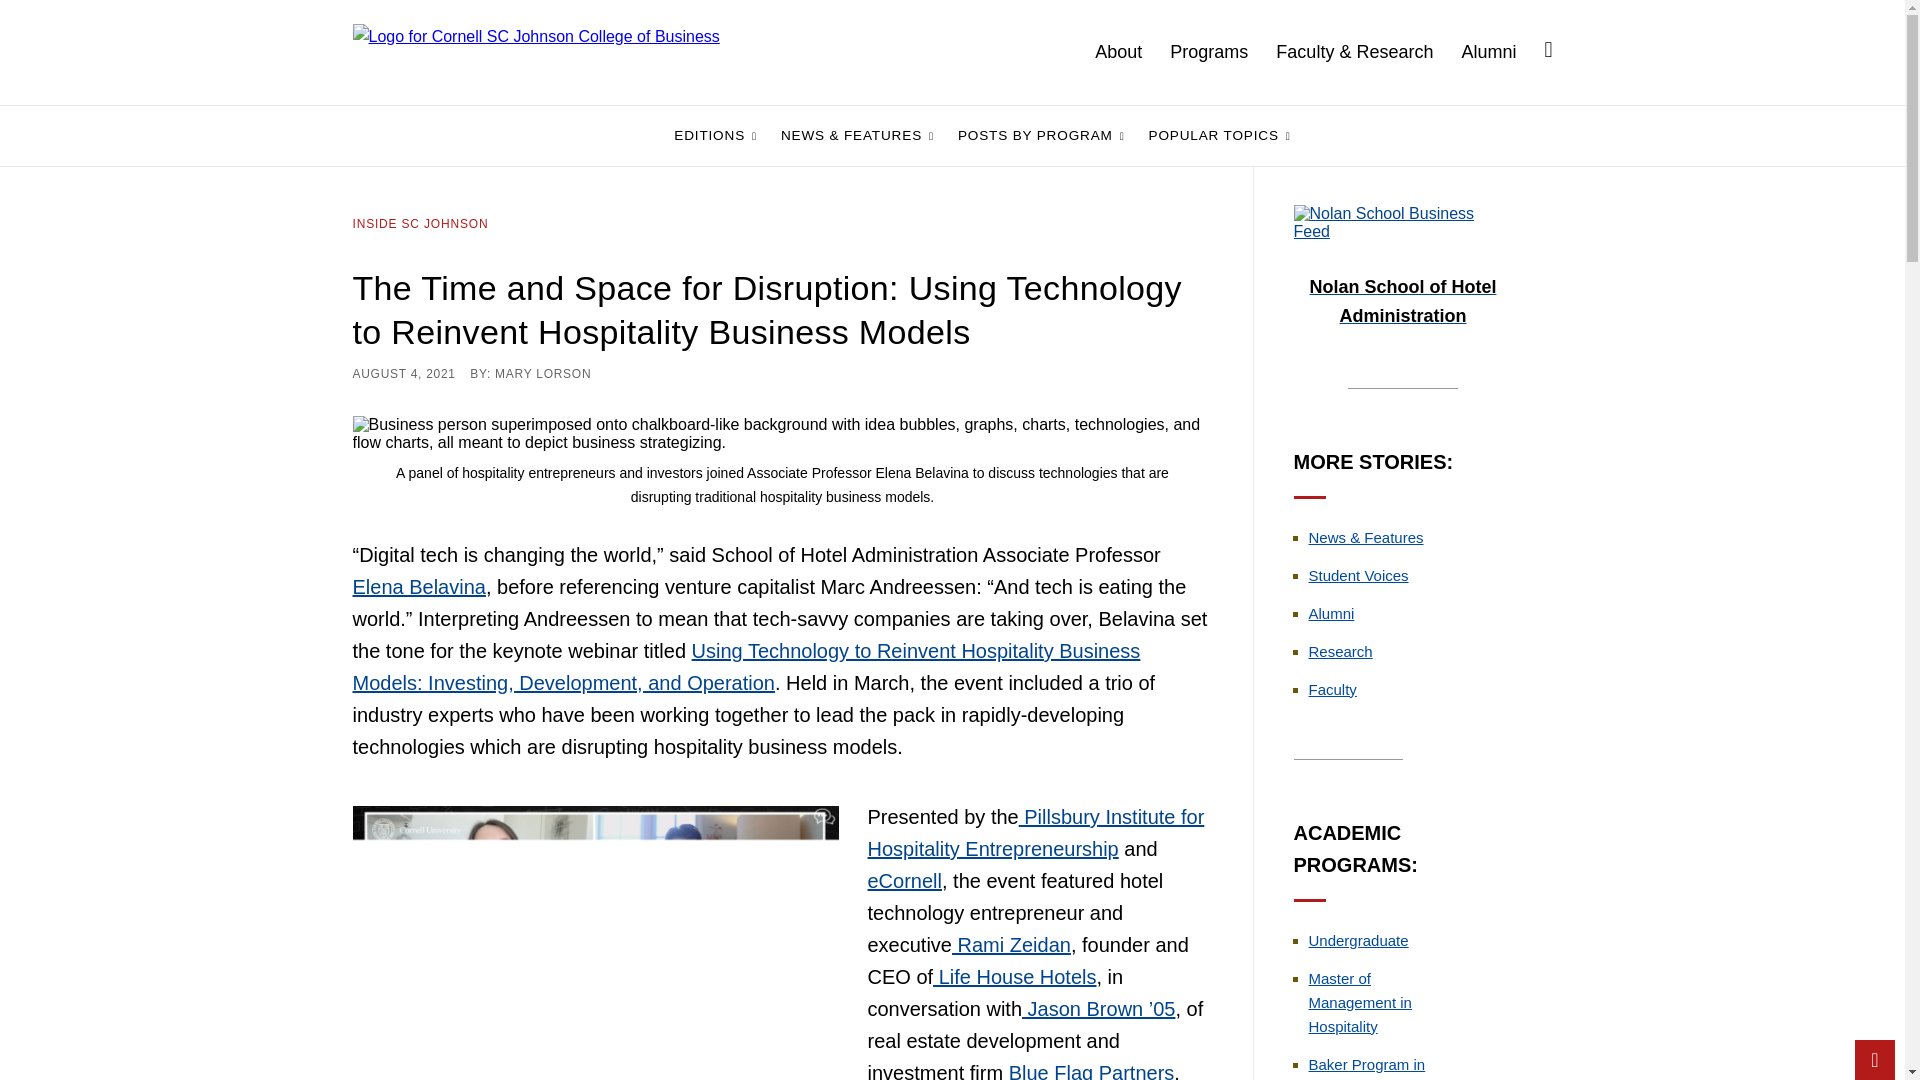 This screenshot has width=1920, height=1080. I want to click on About, so click(1132, 52).